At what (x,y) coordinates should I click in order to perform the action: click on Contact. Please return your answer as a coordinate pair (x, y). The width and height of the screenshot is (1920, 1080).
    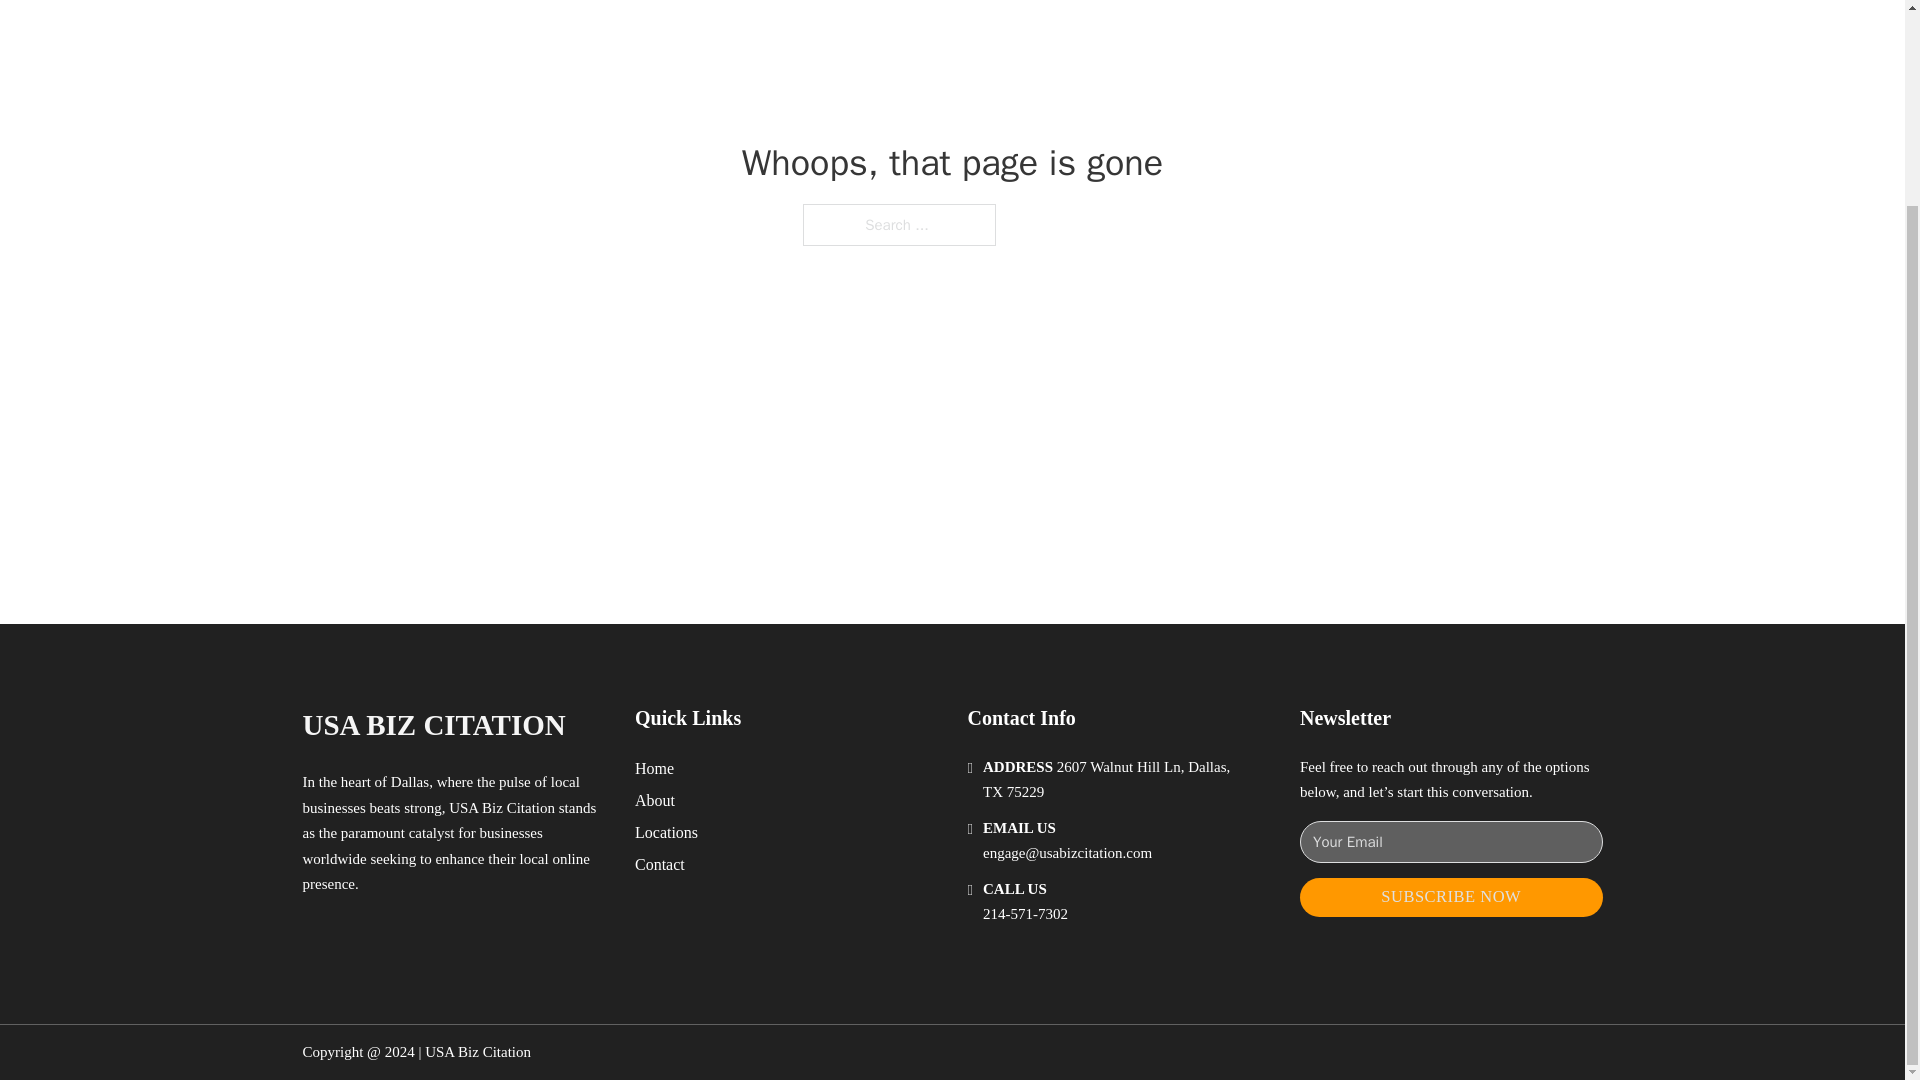
    Looking at the image, I should click on (660, 864).